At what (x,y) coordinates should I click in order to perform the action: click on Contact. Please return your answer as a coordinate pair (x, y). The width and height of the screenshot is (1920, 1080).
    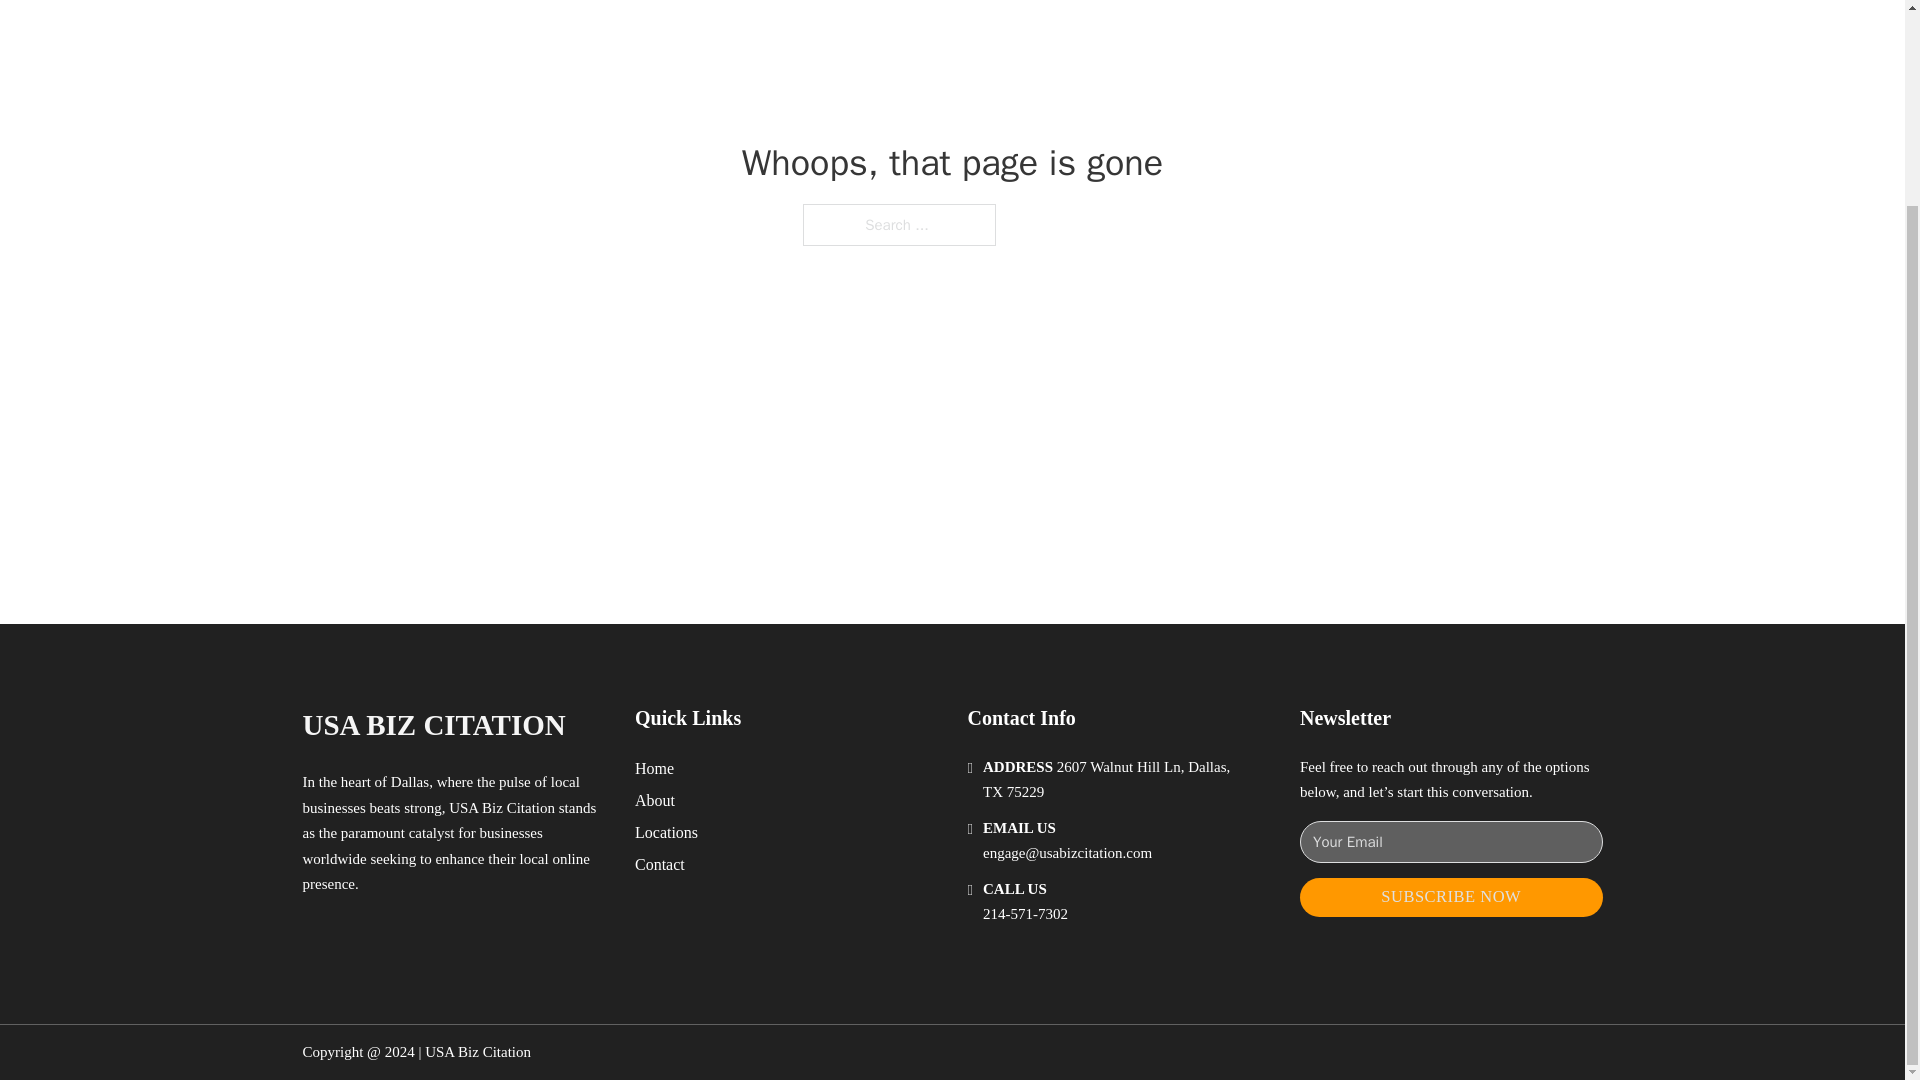
    Looking at the image, I should click on (660, 864).